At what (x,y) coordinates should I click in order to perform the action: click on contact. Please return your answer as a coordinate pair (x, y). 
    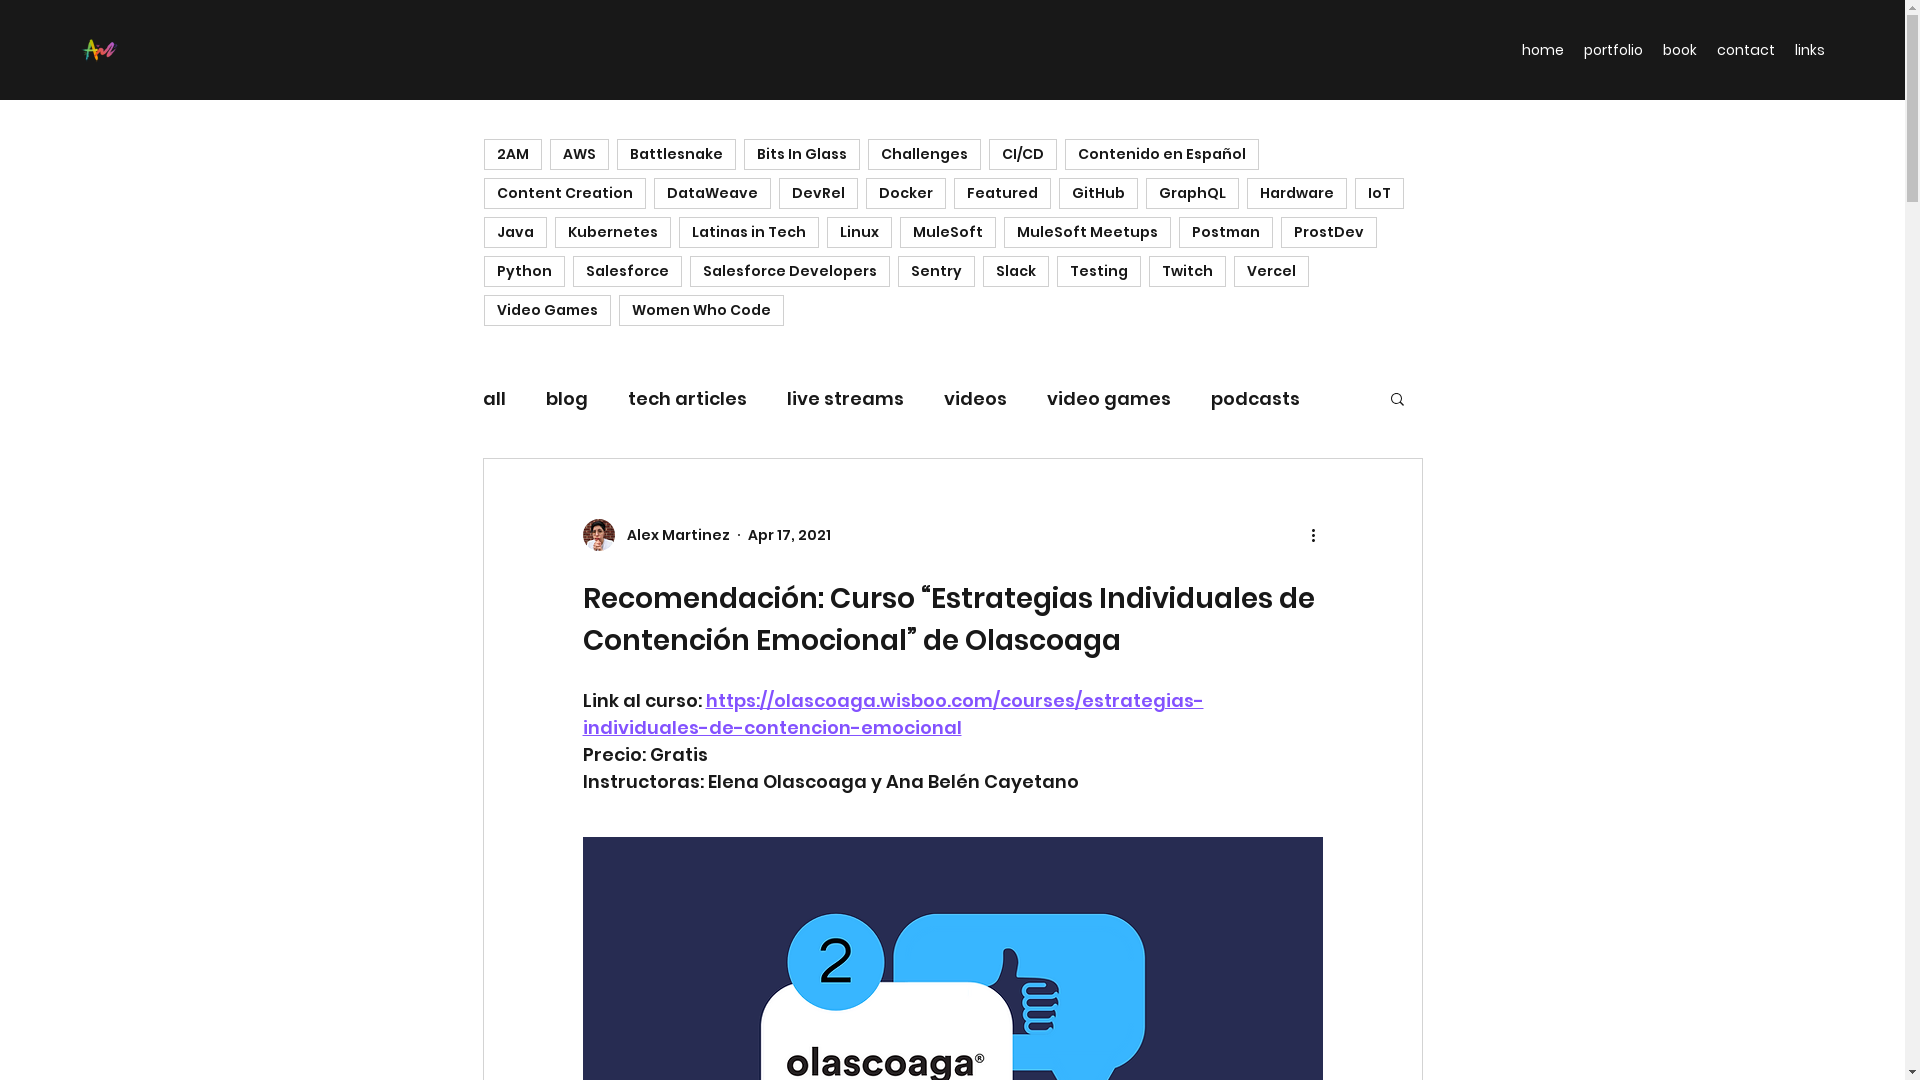
    Looking at the image, I should click on (1746, 50).